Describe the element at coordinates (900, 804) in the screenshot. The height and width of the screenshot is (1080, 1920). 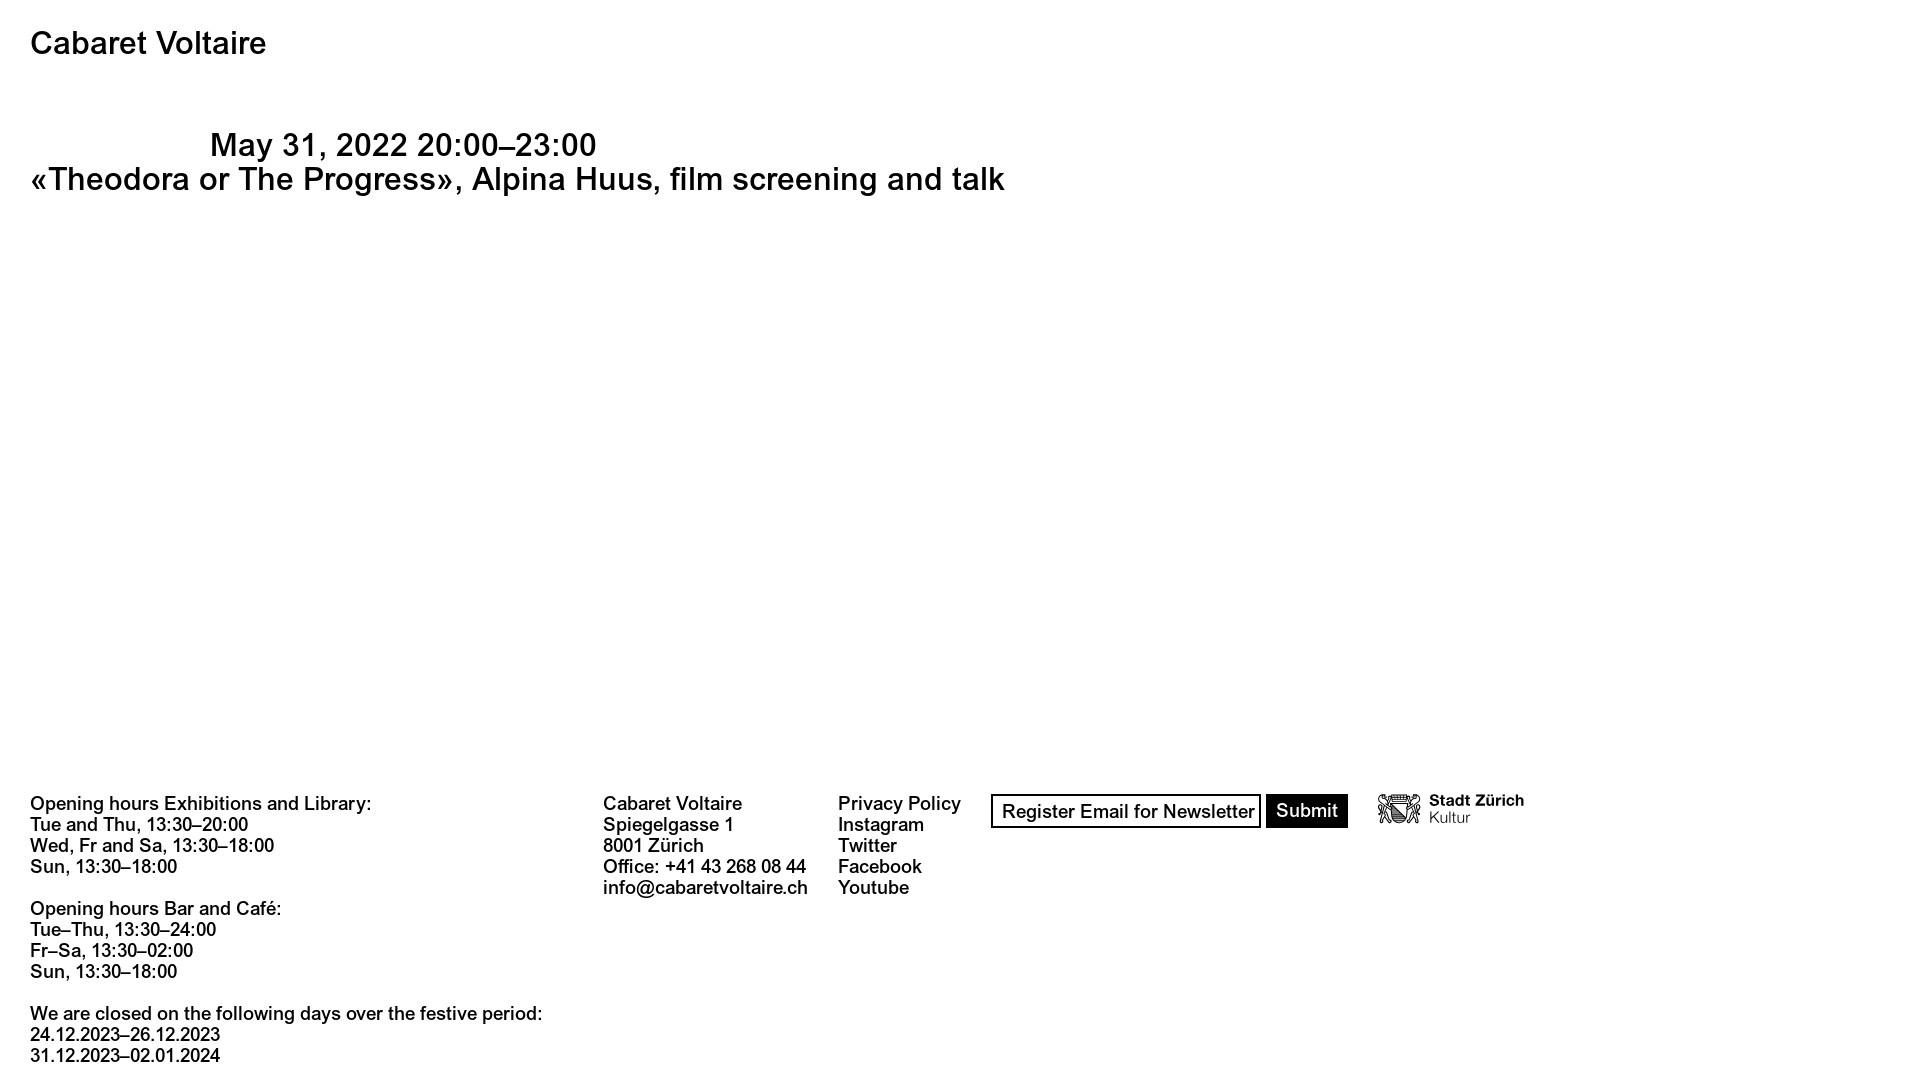
I see `Privacy Policy` at that location.